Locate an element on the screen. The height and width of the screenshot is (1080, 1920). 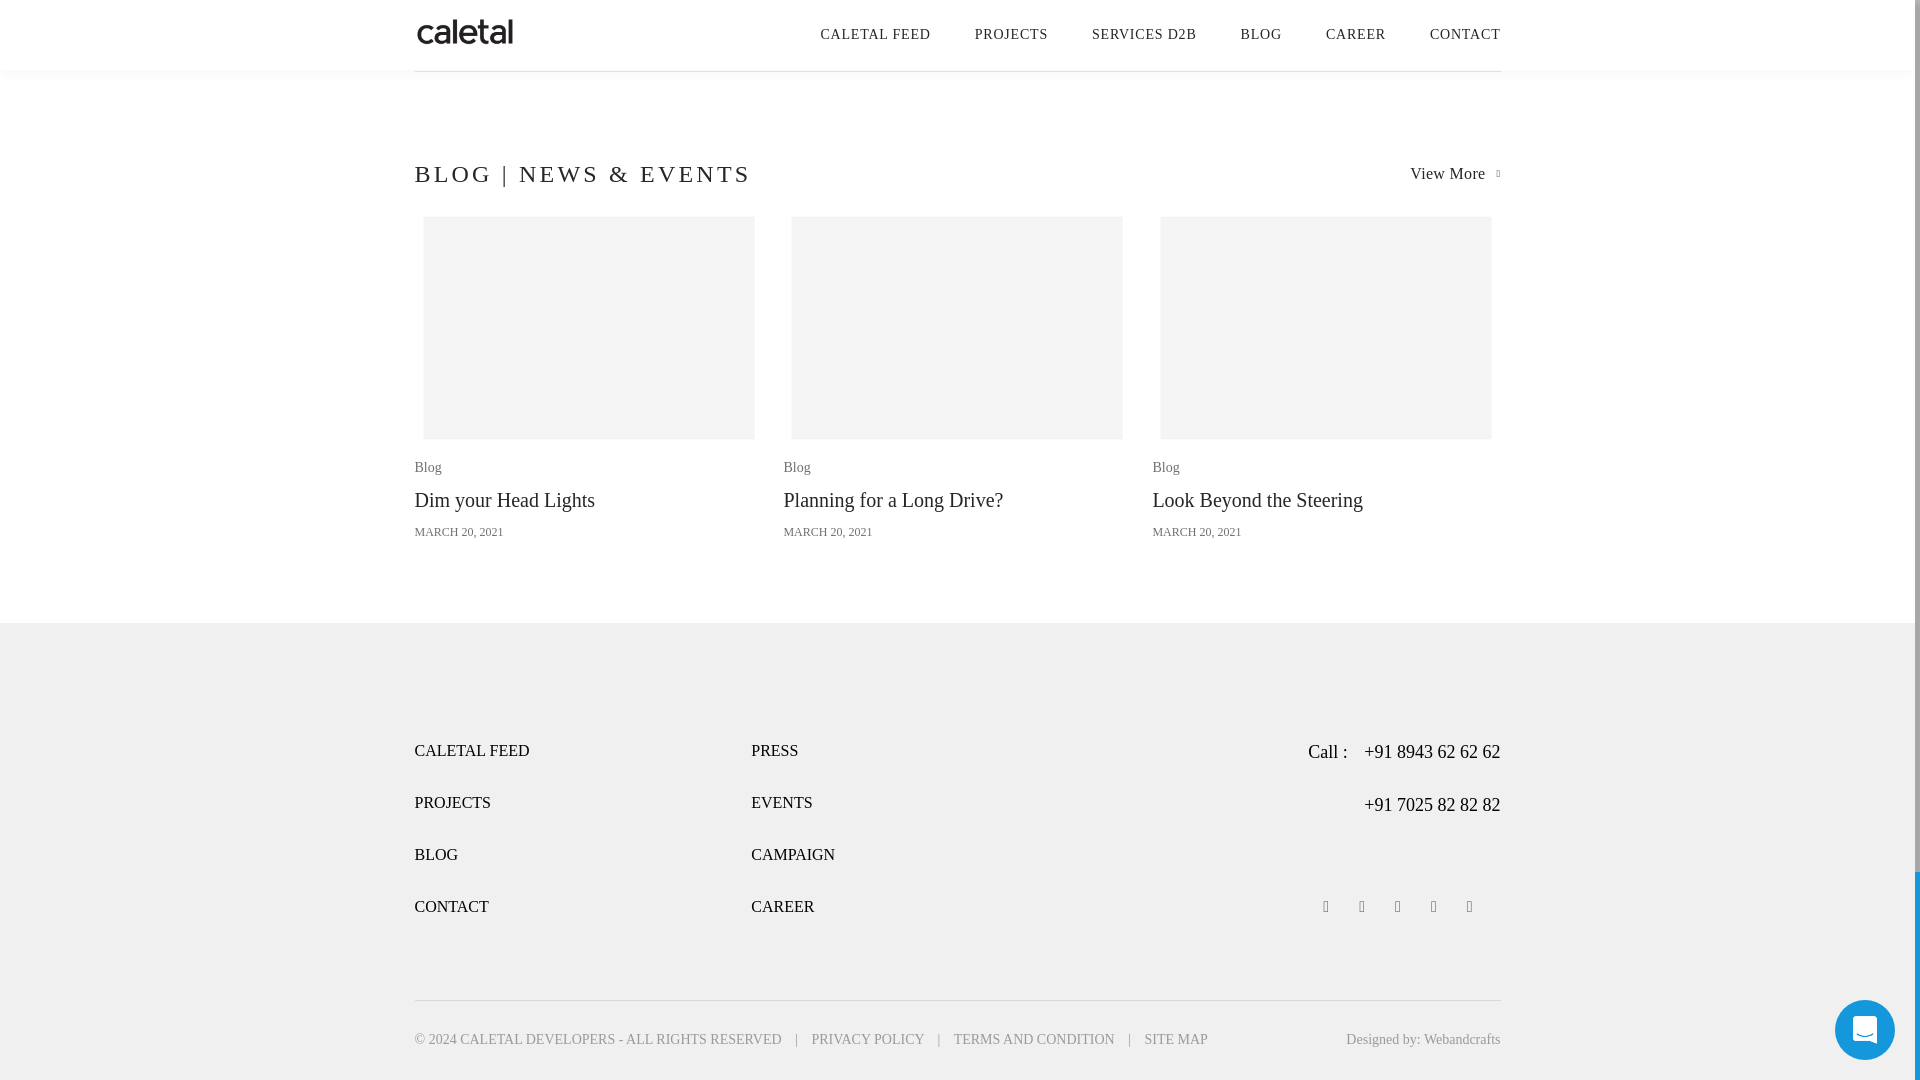
PROJECTS is located at coordinates (956, 376).